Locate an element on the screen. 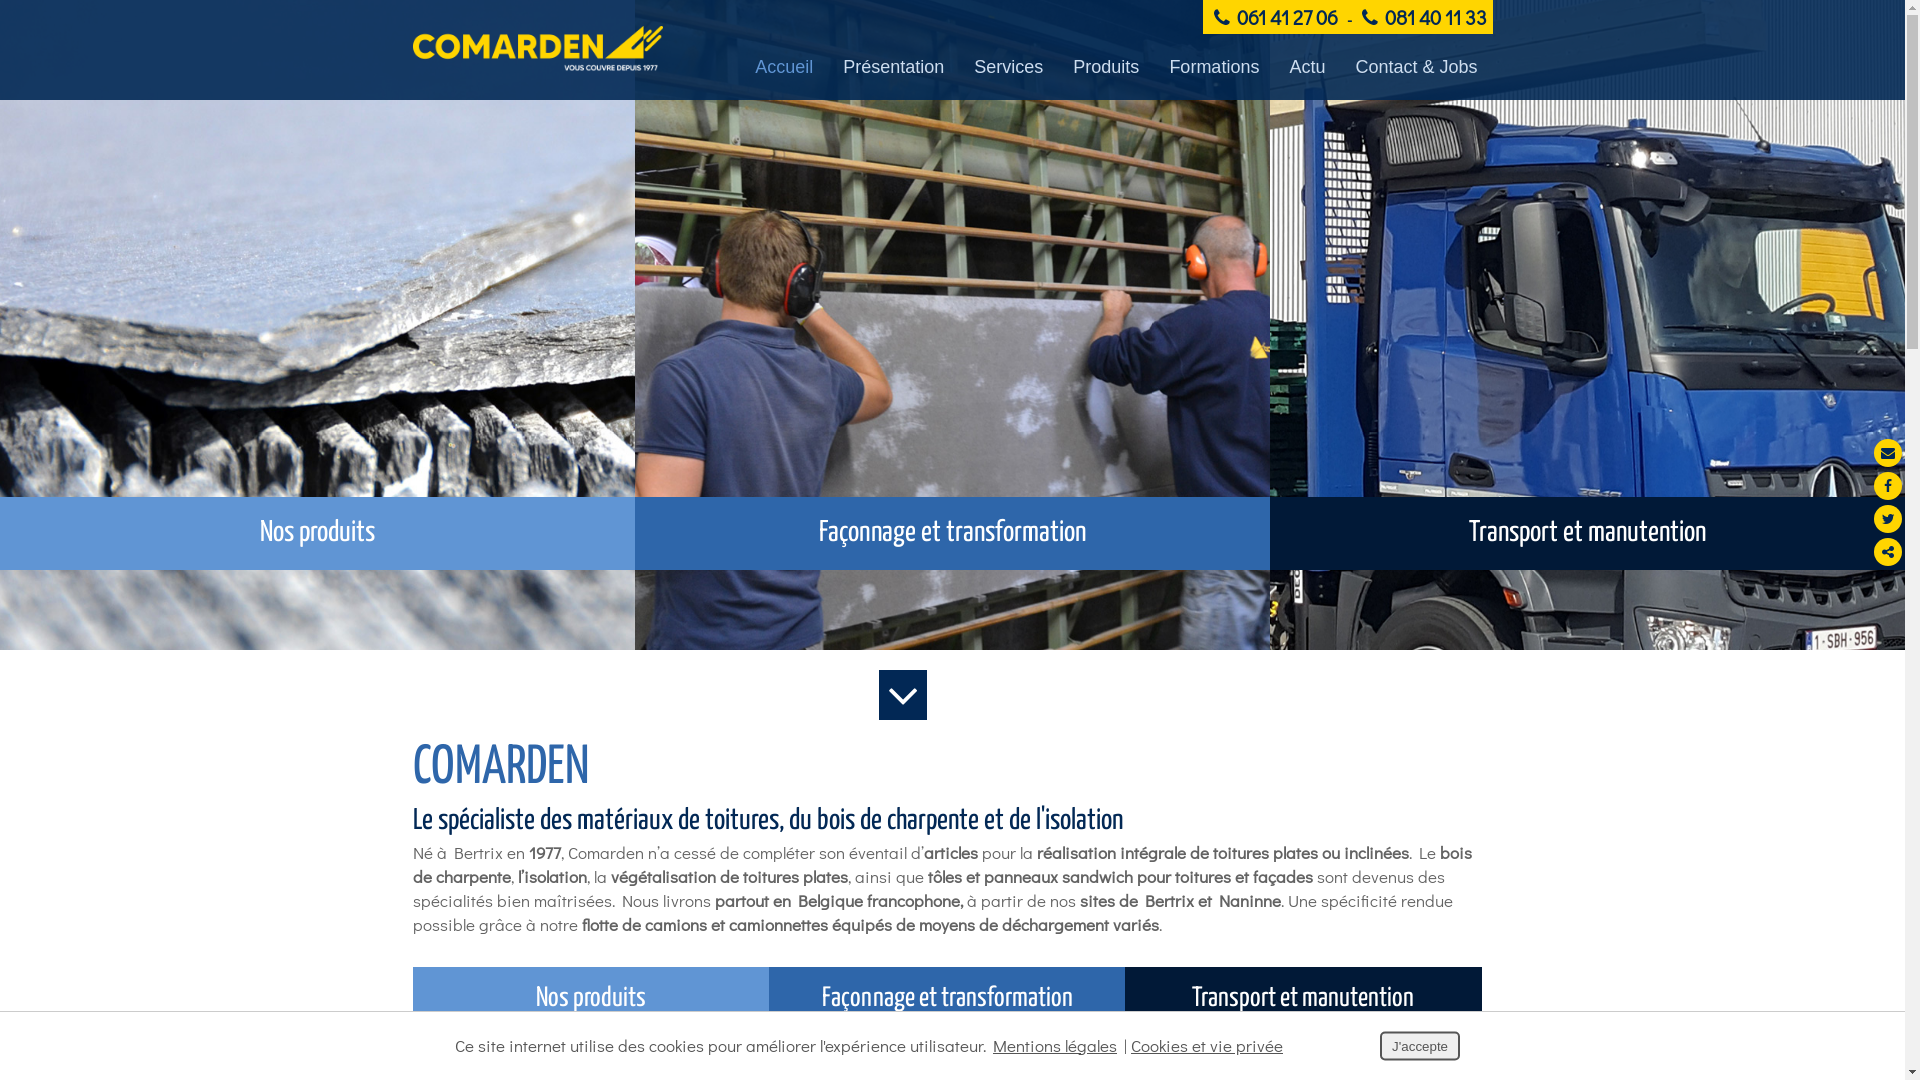  Transport et manutention is located at coordinates (1588, 325).